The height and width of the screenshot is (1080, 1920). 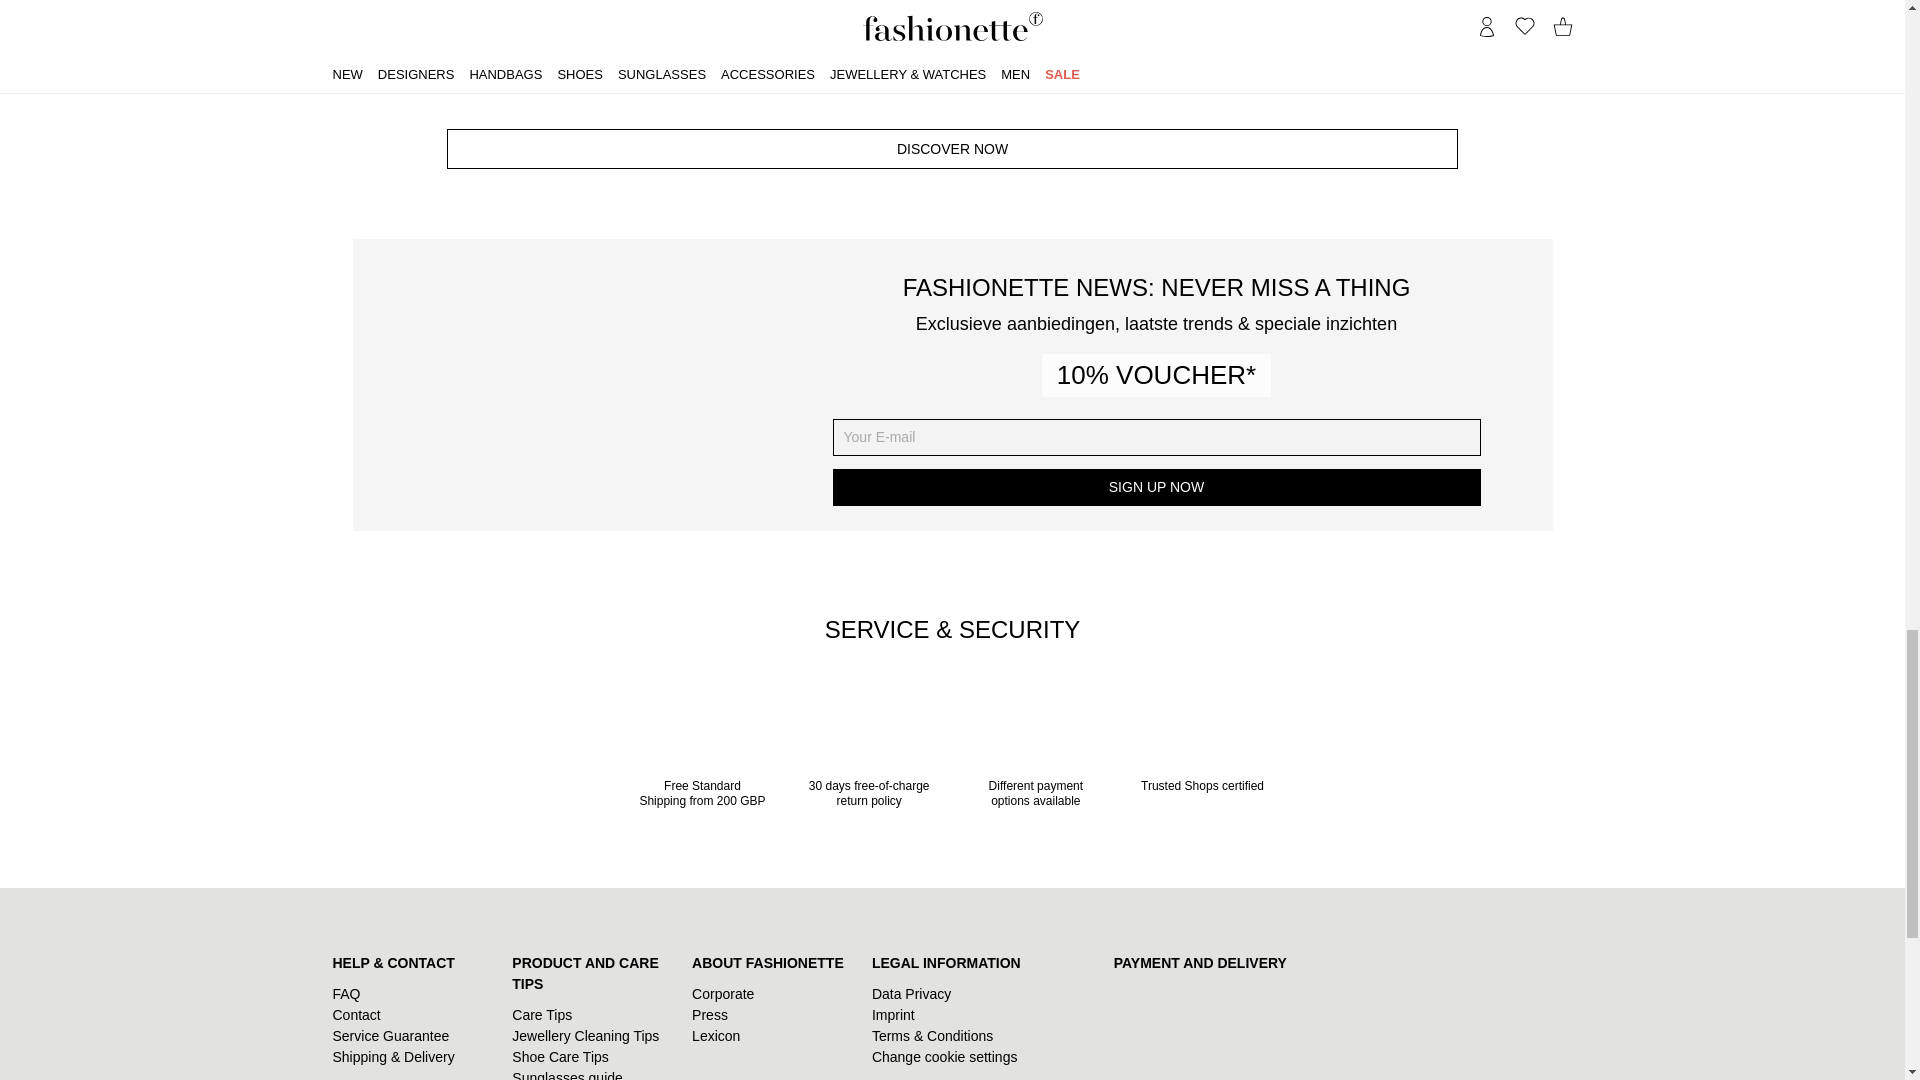 What do you see at coordinates (702, 758) in the screenshot?
I see `Trusted Shops certified` at bounding box center [702, 758].